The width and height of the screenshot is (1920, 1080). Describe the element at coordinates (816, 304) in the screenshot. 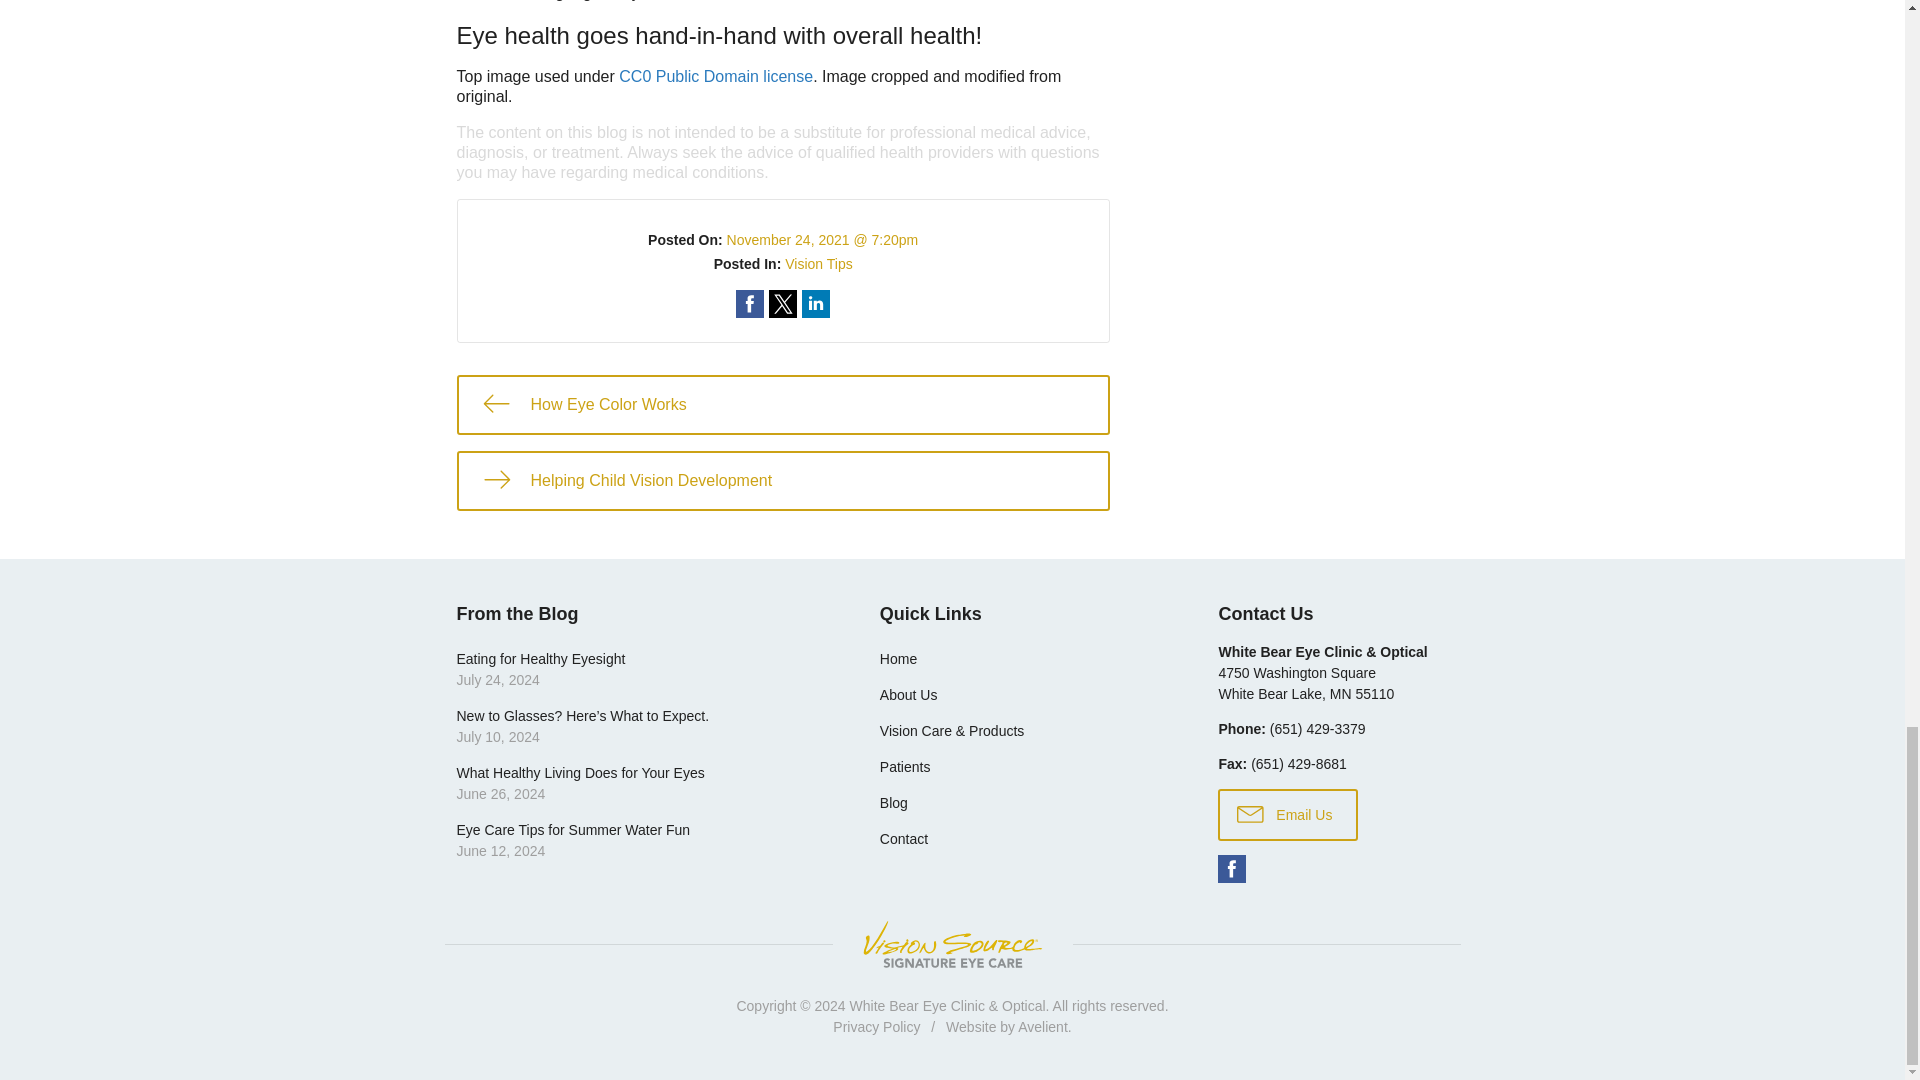

I see `Share on LinkedIn` at that location.